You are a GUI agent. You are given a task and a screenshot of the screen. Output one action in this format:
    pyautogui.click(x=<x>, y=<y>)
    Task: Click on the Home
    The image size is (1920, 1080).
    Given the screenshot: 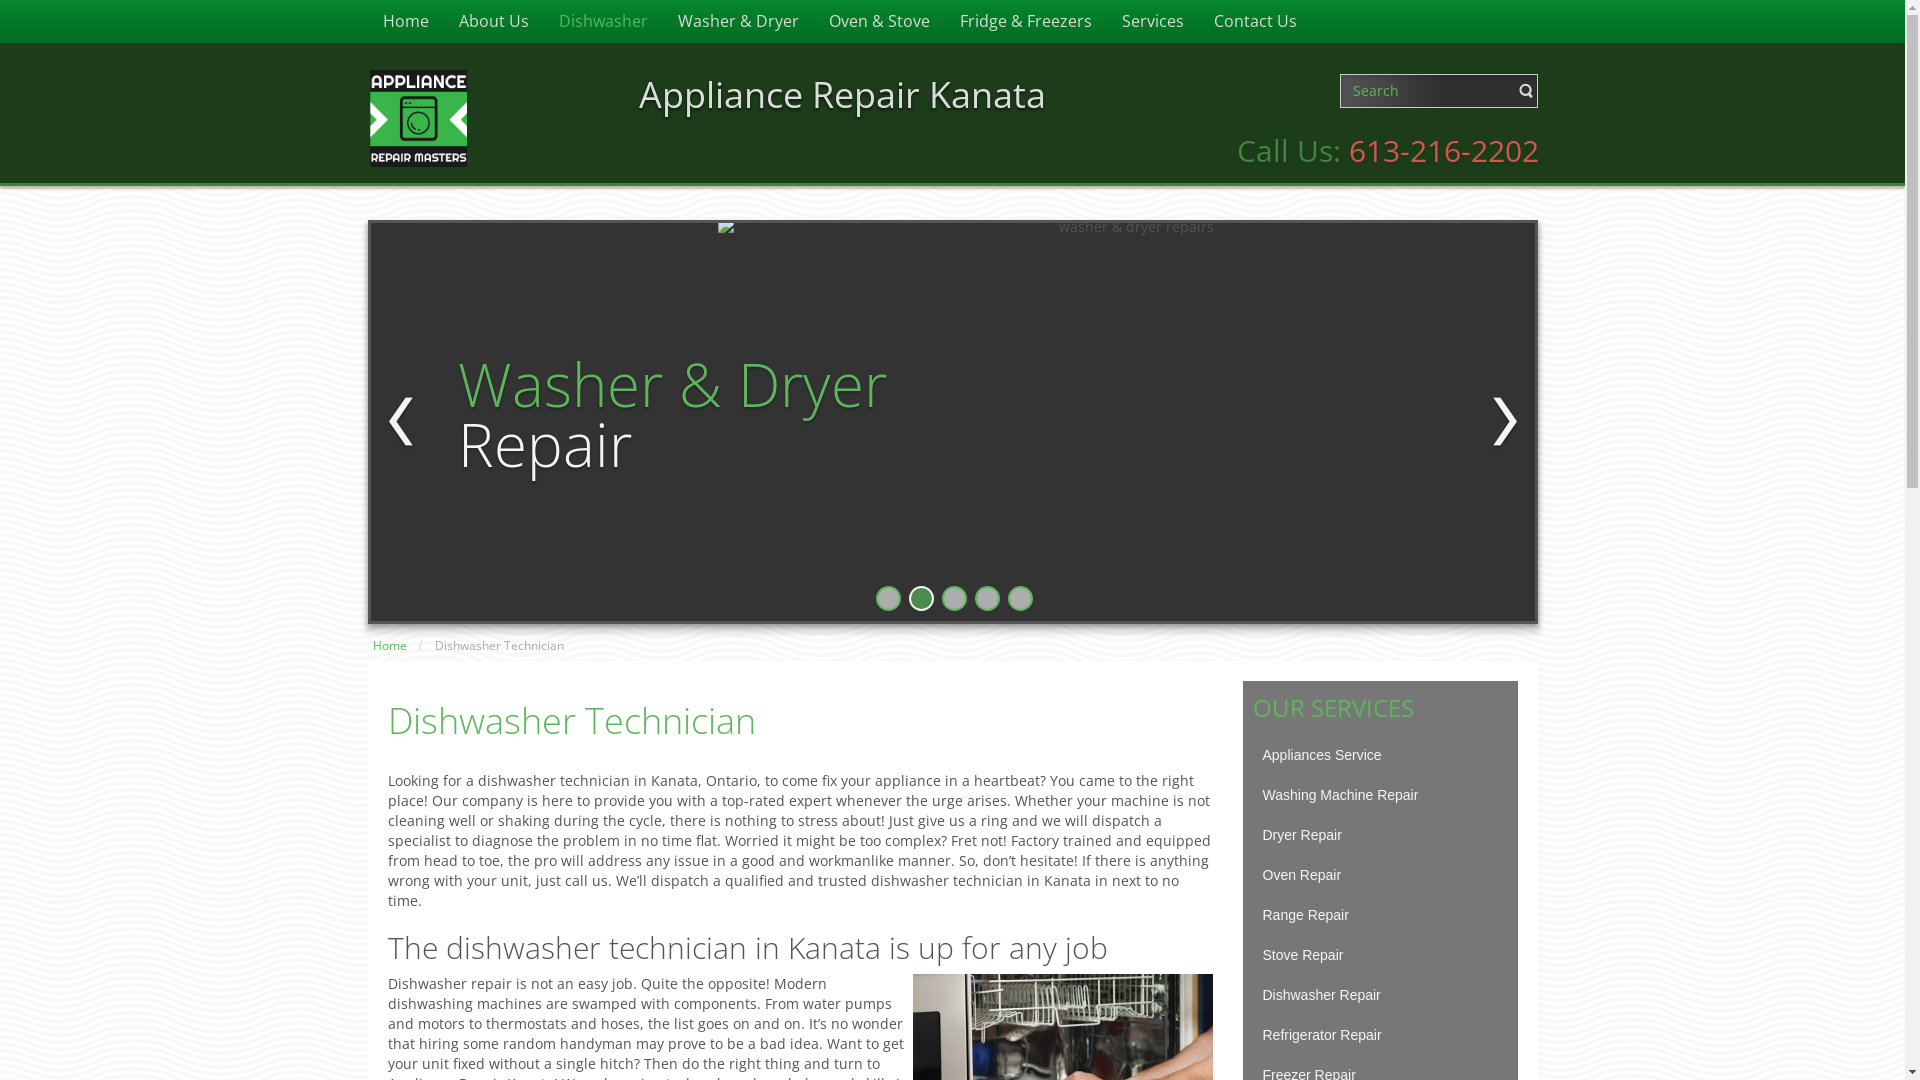 What is the action you would take?
    pyautogui.click(x=389, y=646)
    